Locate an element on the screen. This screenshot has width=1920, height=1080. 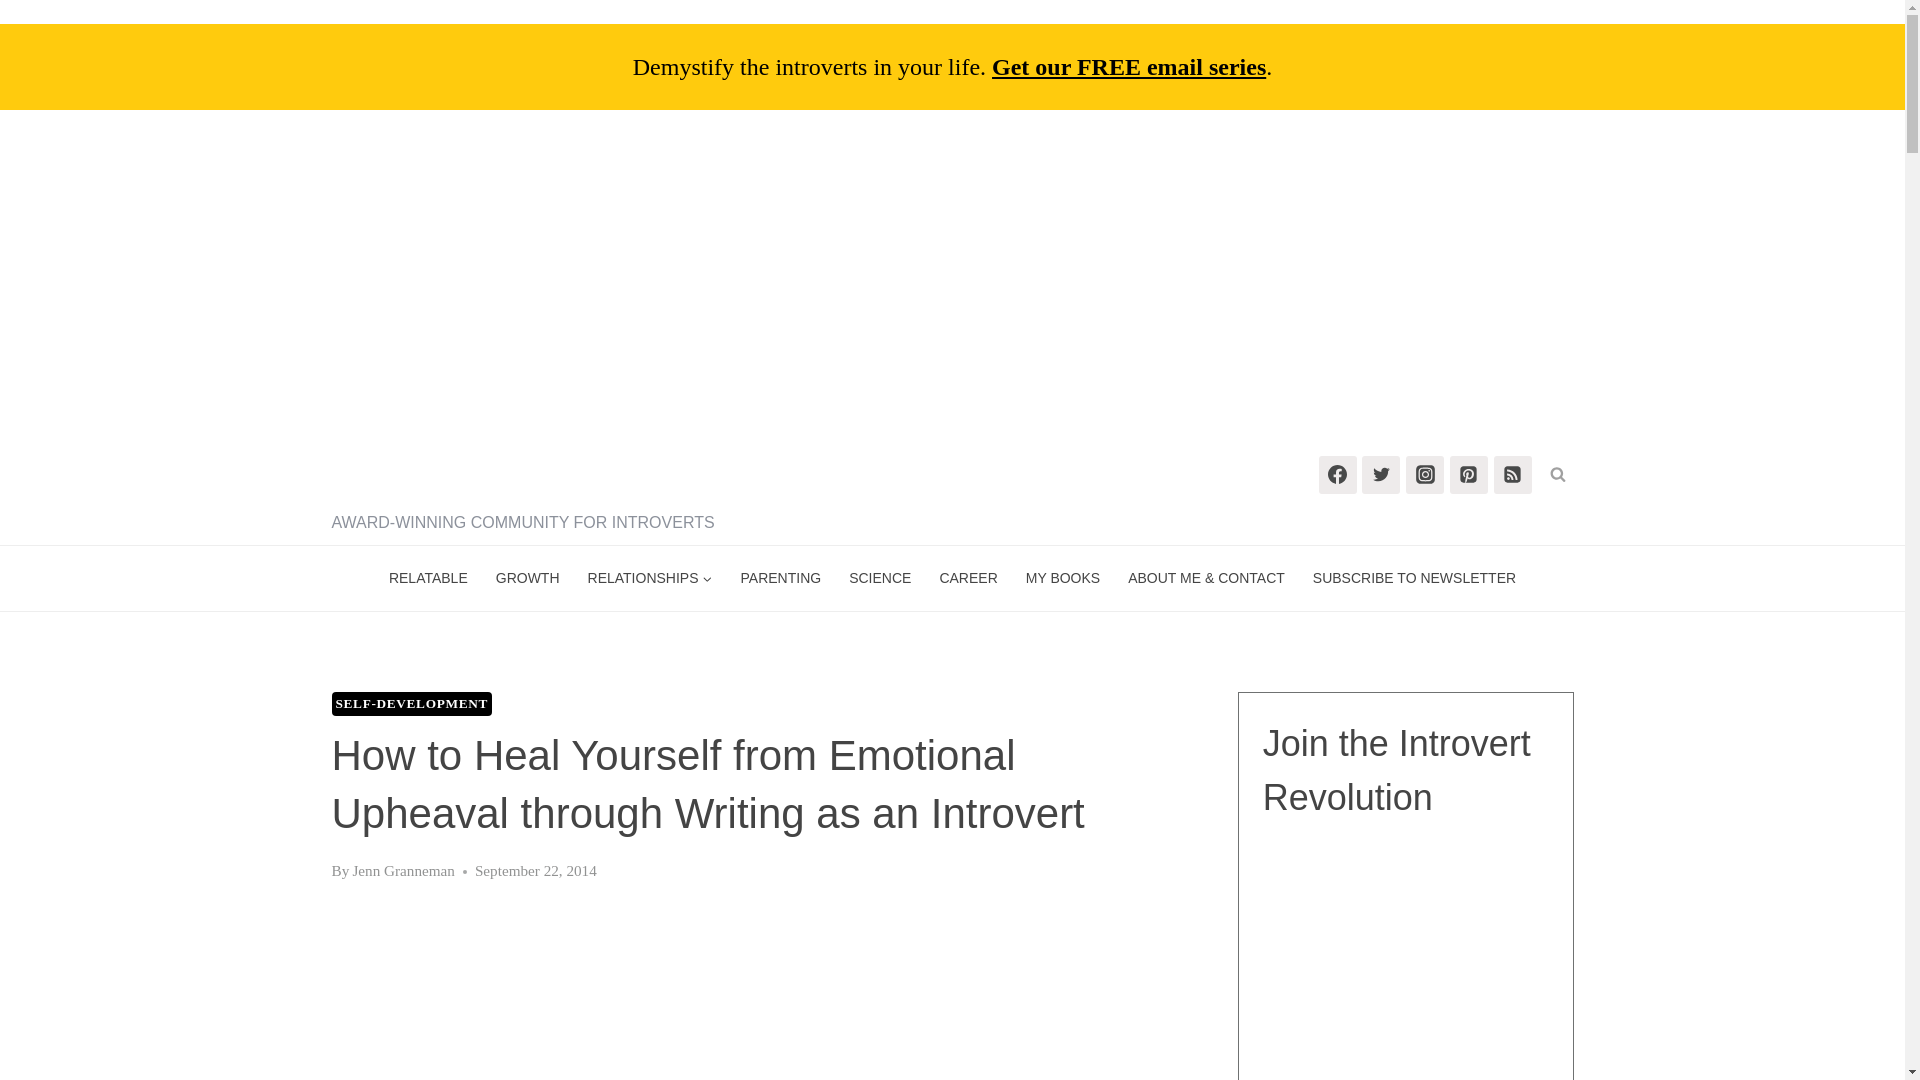
SCIENCE is located at coordinates (880, 578).